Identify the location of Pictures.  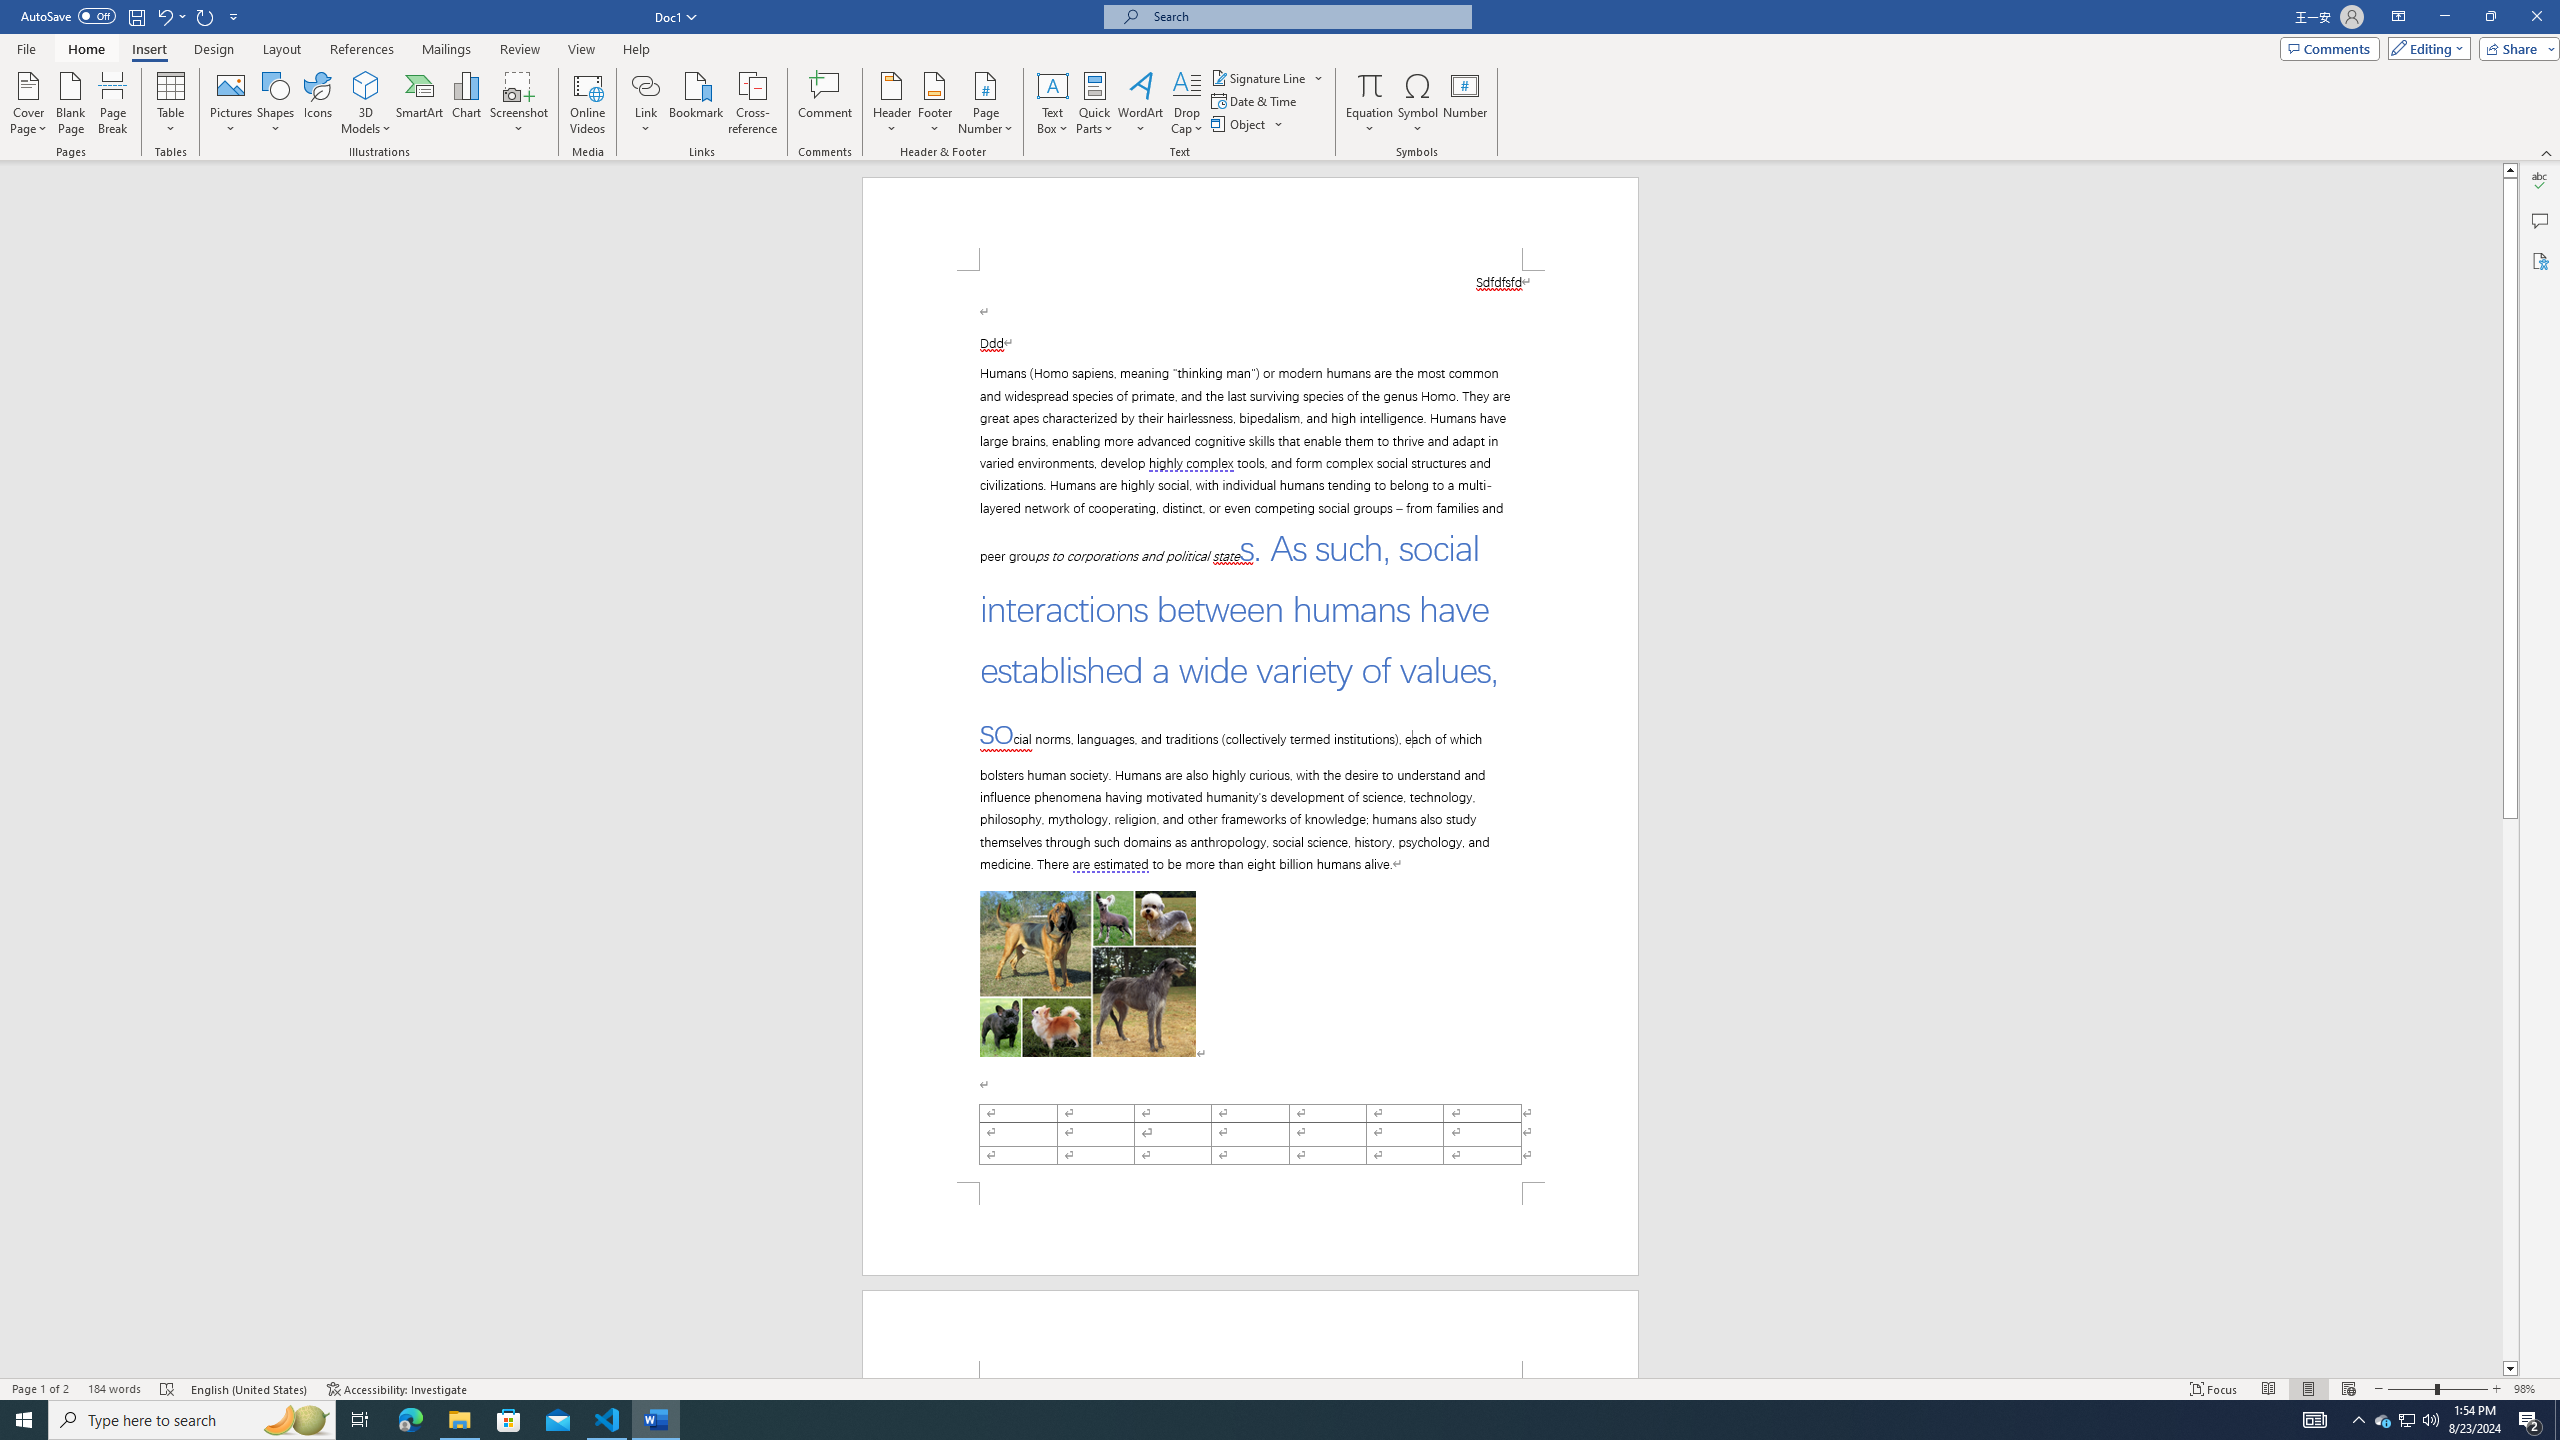
(232, 103).